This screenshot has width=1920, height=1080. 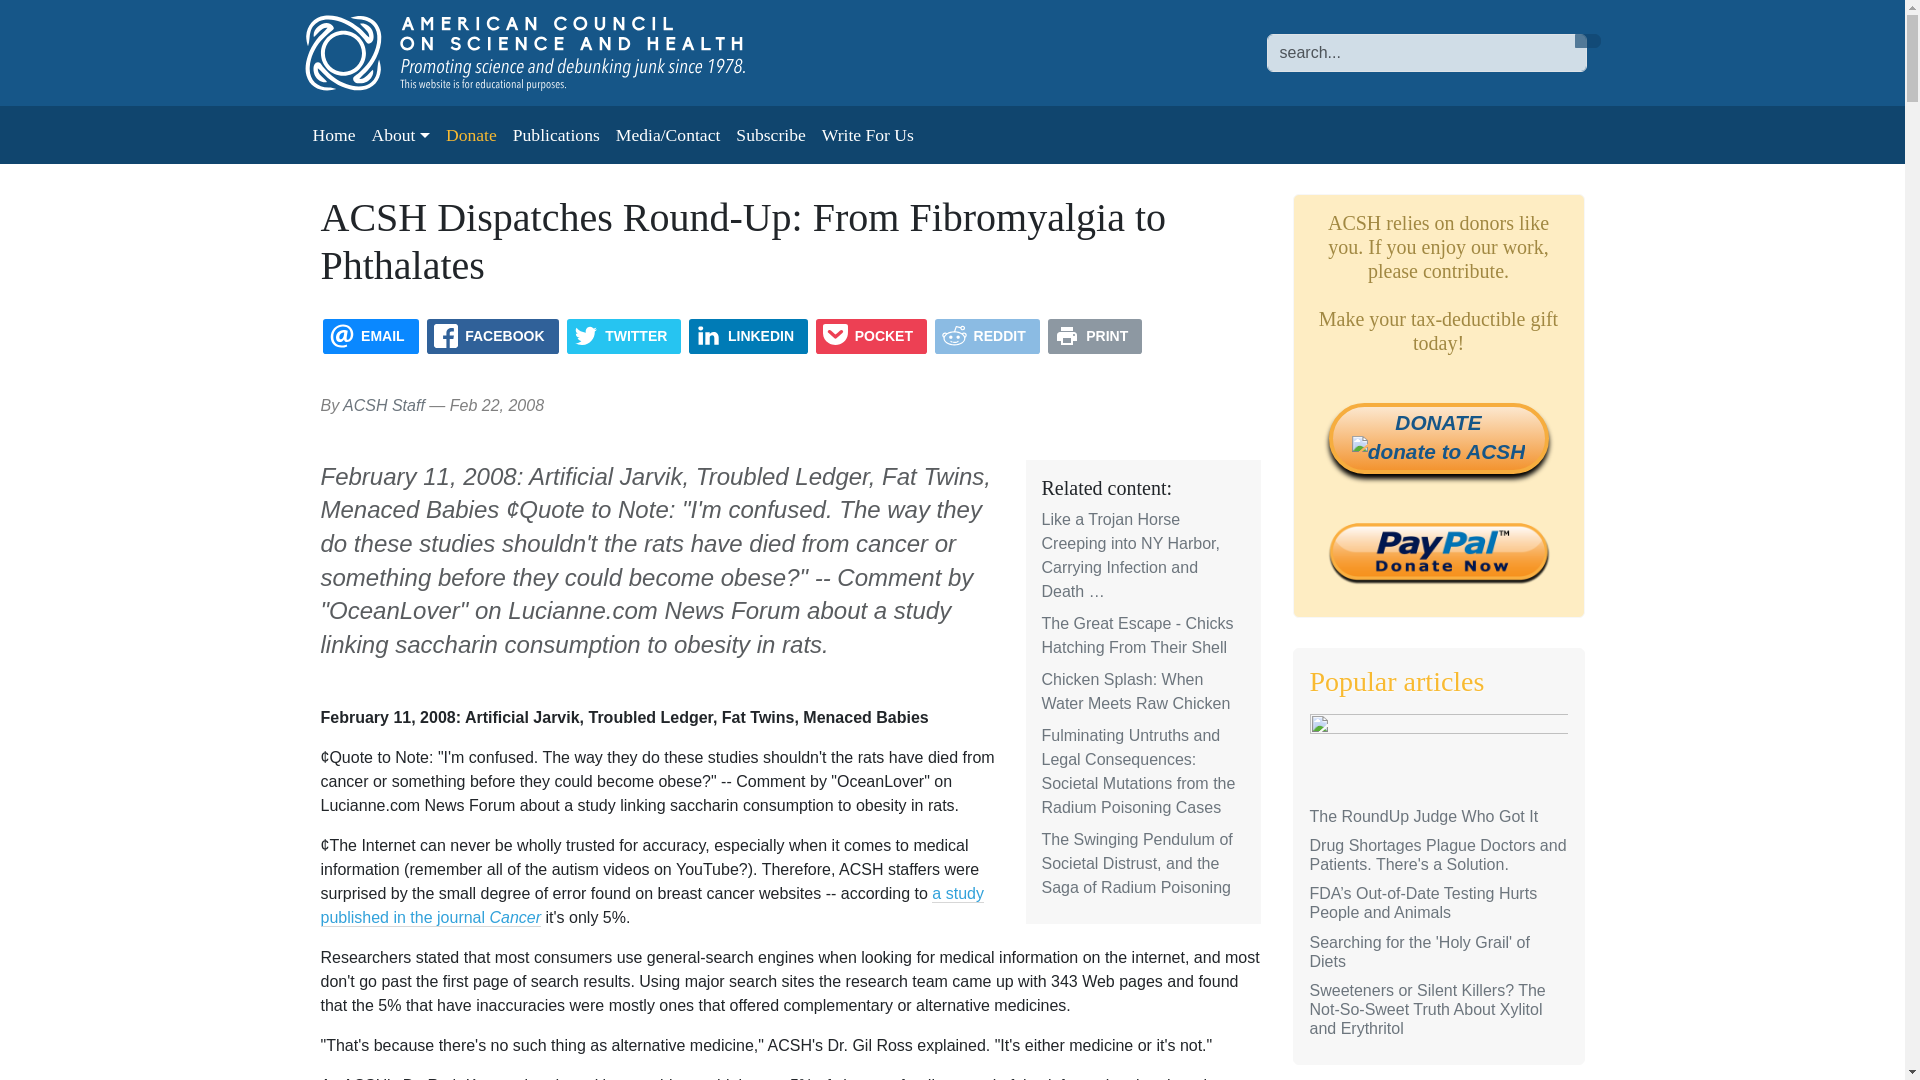 I want to click on POCKET, so click(x=872, y=336).